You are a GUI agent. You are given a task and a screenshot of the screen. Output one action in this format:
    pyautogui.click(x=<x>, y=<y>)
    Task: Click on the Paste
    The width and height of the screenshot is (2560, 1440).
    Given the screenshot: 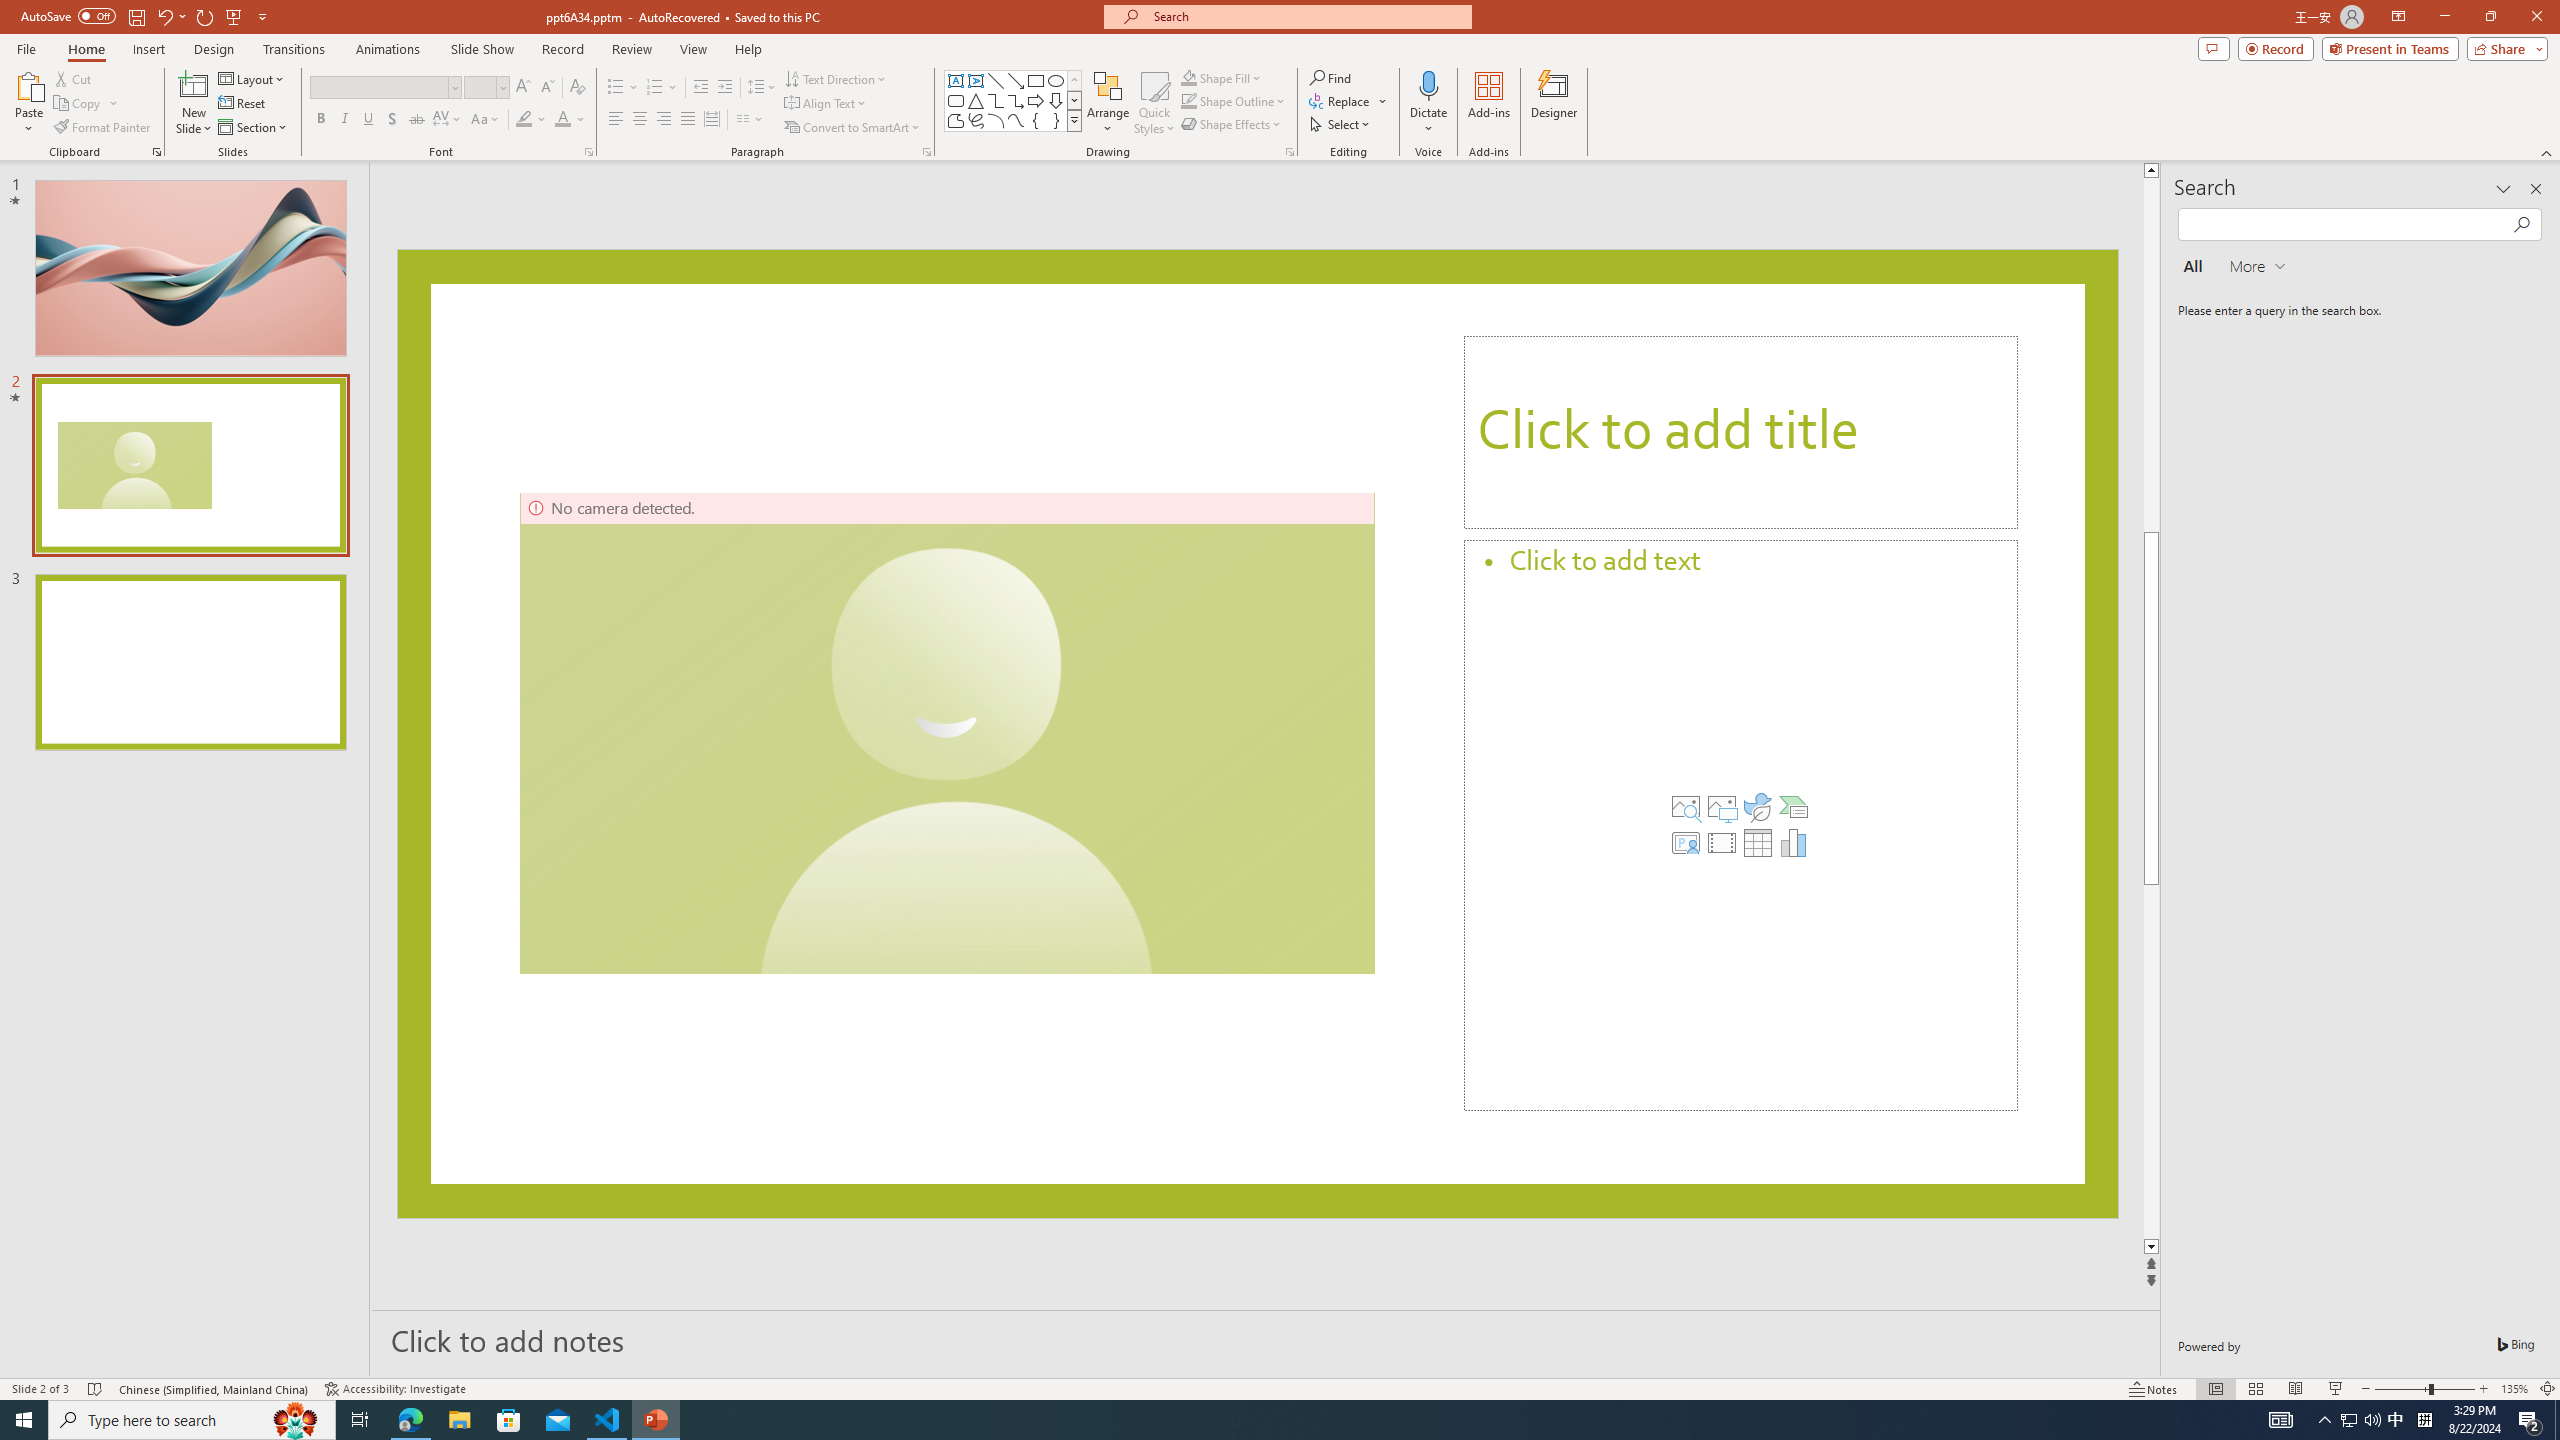 What is the action you would take?
    pyautogui.click(x=29, y=85)
    